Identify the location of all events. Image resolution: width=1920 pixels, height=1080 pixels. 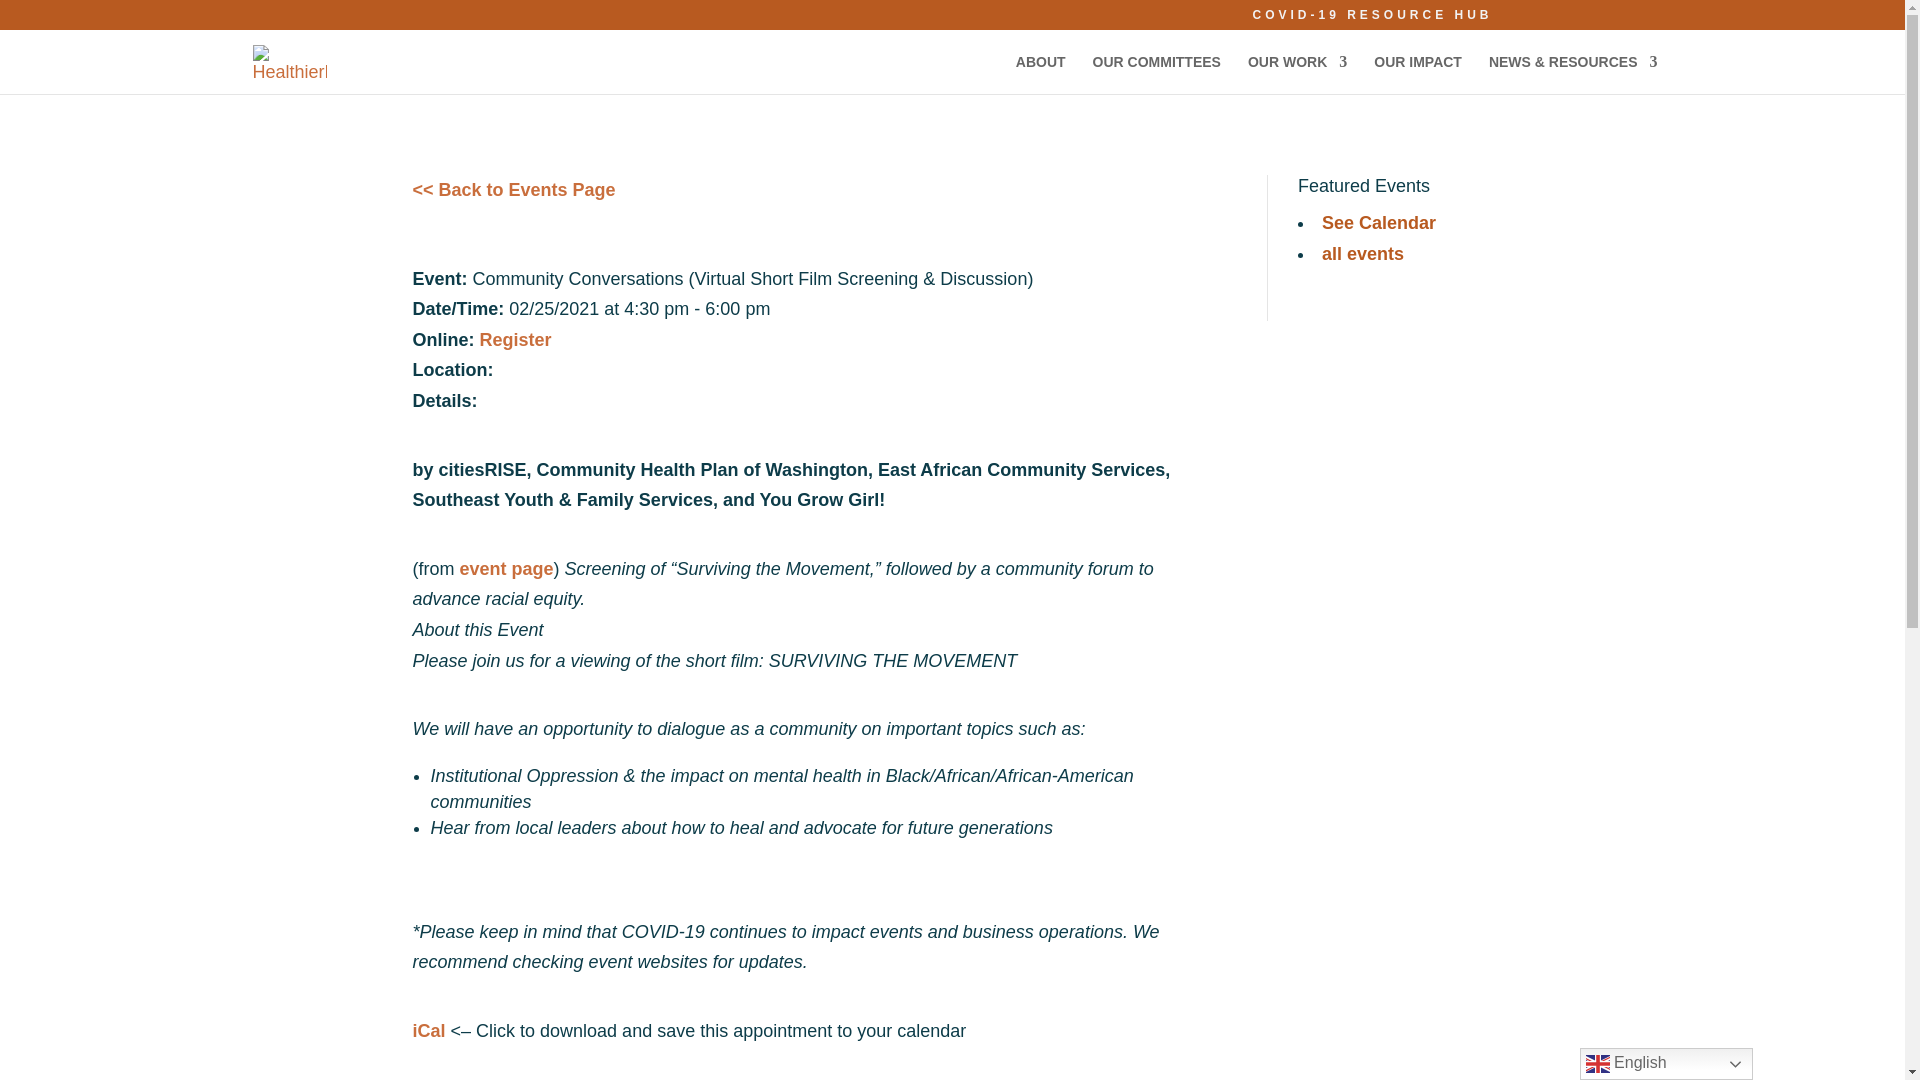
(1362, 254).